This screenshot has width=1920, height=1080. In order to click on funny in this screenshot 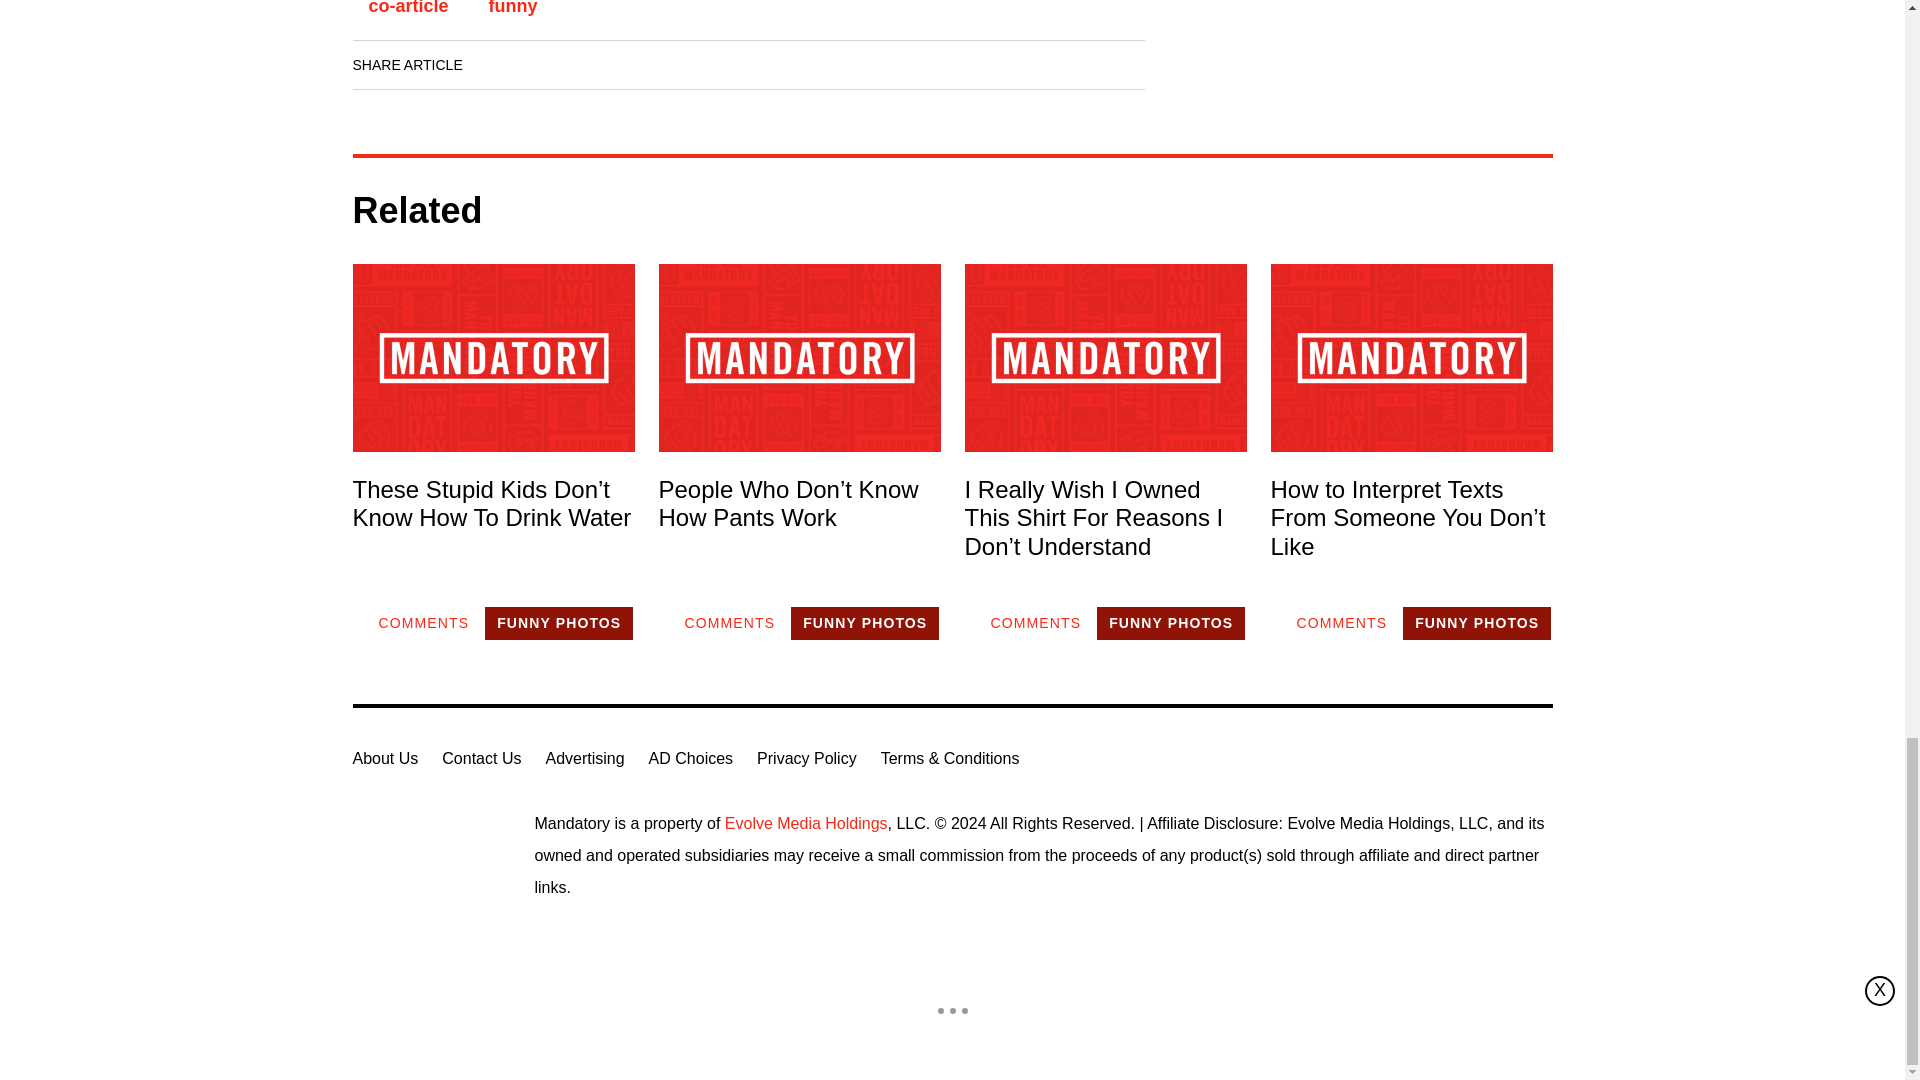, I will do `click(513, 12)`.